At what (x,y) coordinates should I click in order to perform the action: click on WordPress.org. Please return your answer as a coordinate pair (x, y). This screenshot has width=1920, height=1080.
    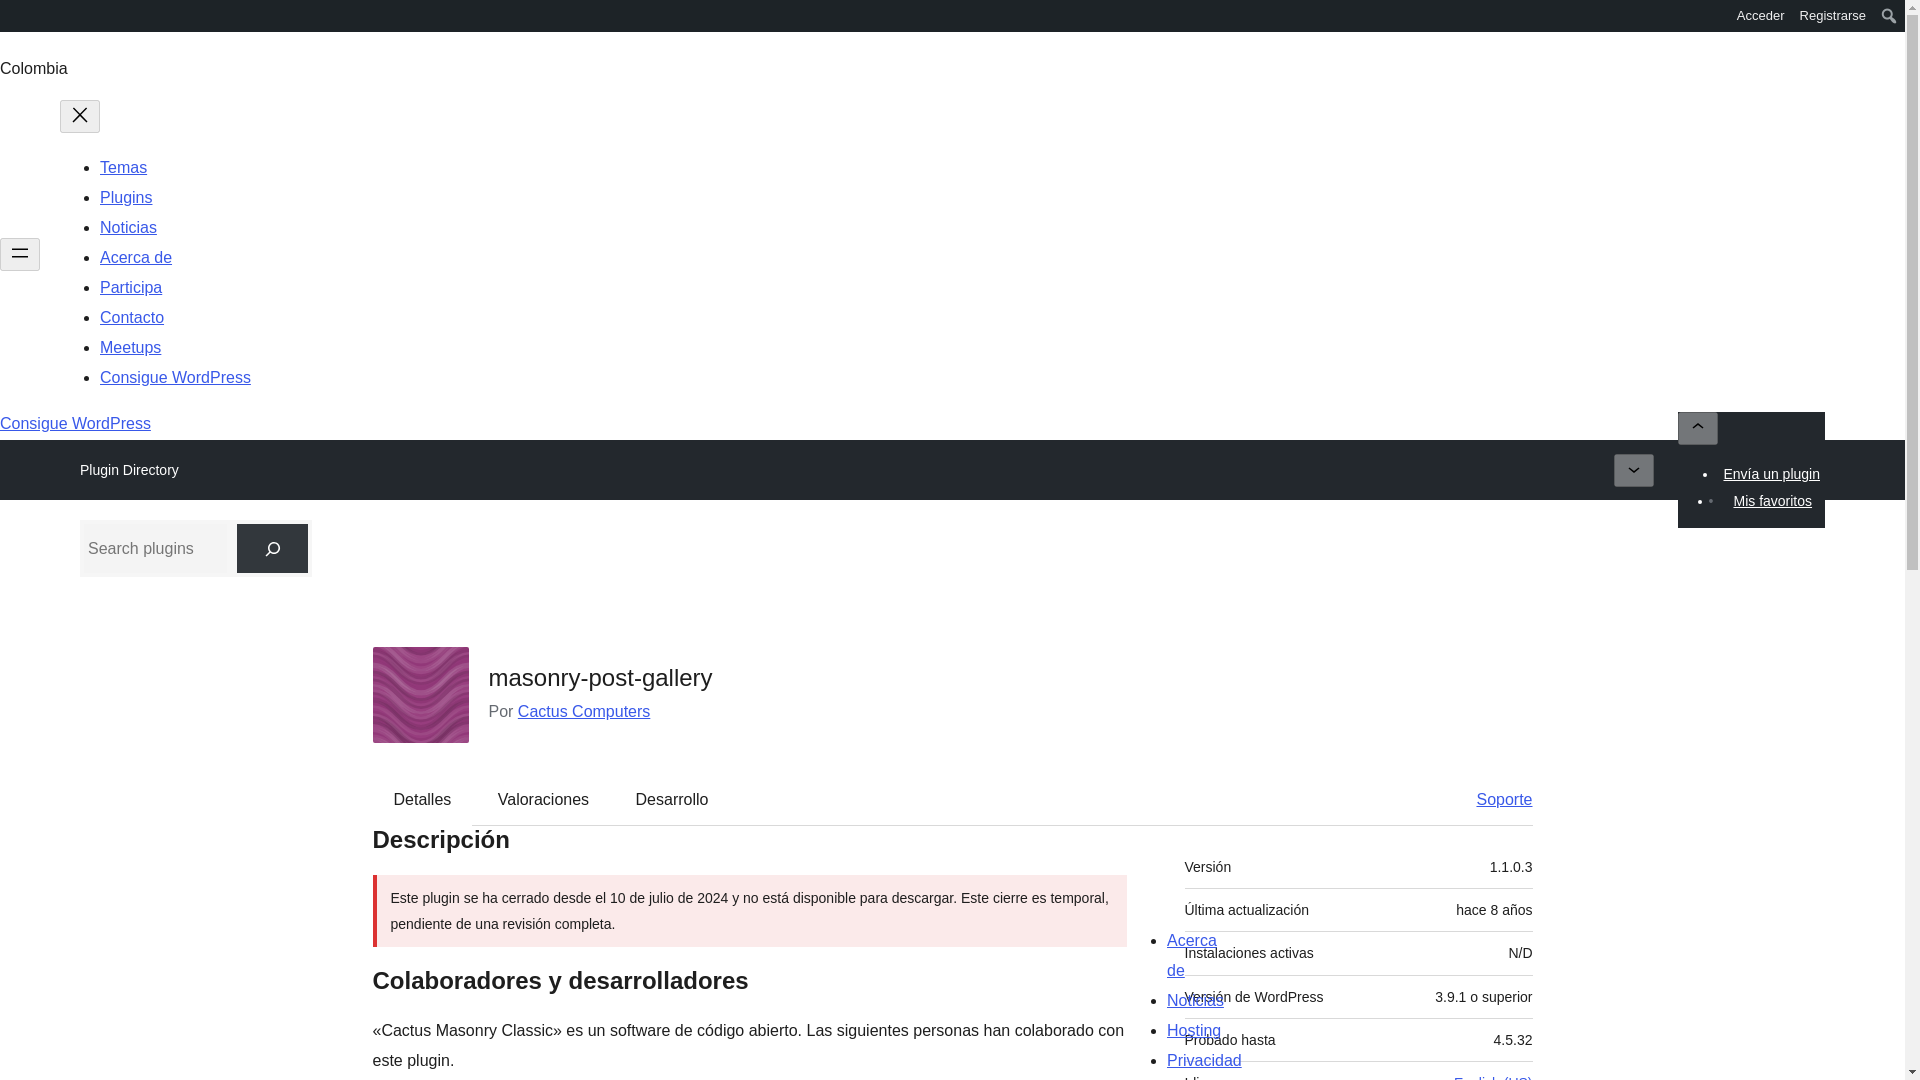
    Looking at the image, I should click on (14, 14).